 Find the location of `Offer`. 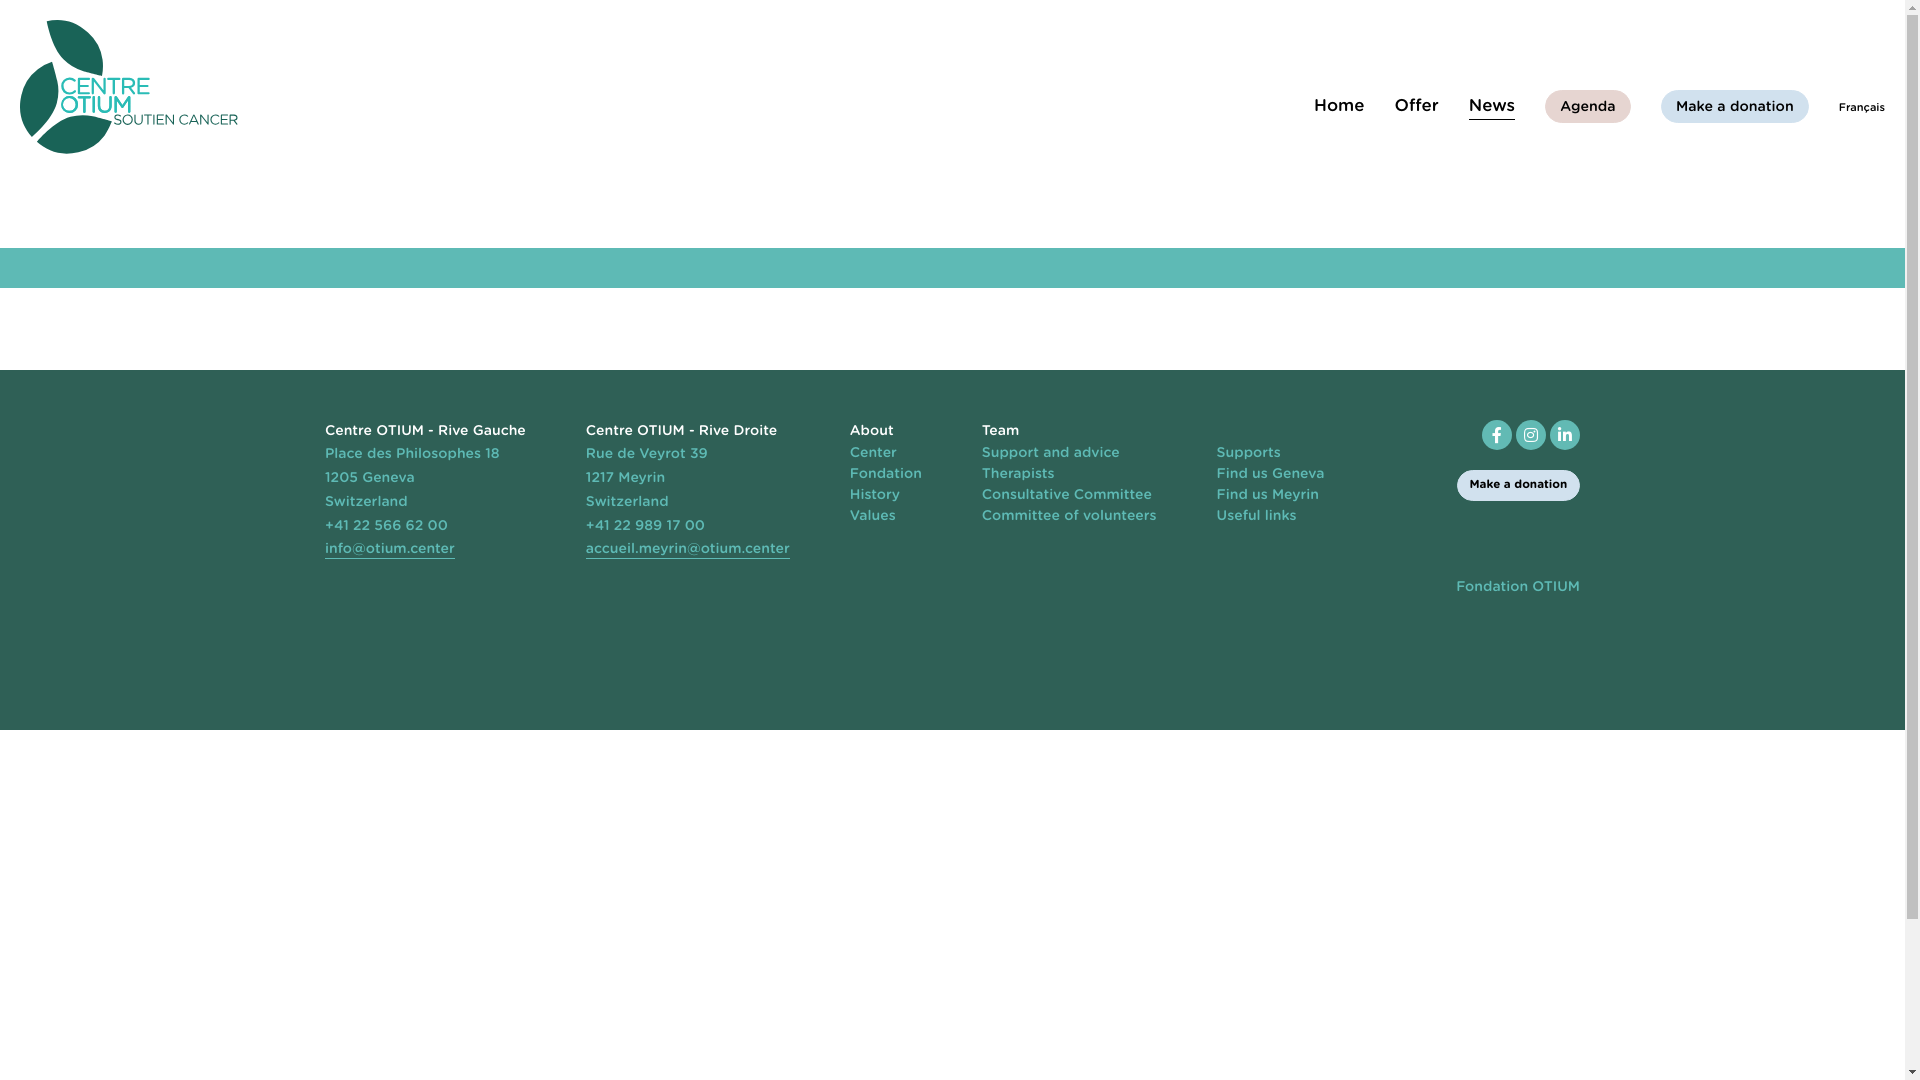

Offer is located at coordinates (1416, 108).